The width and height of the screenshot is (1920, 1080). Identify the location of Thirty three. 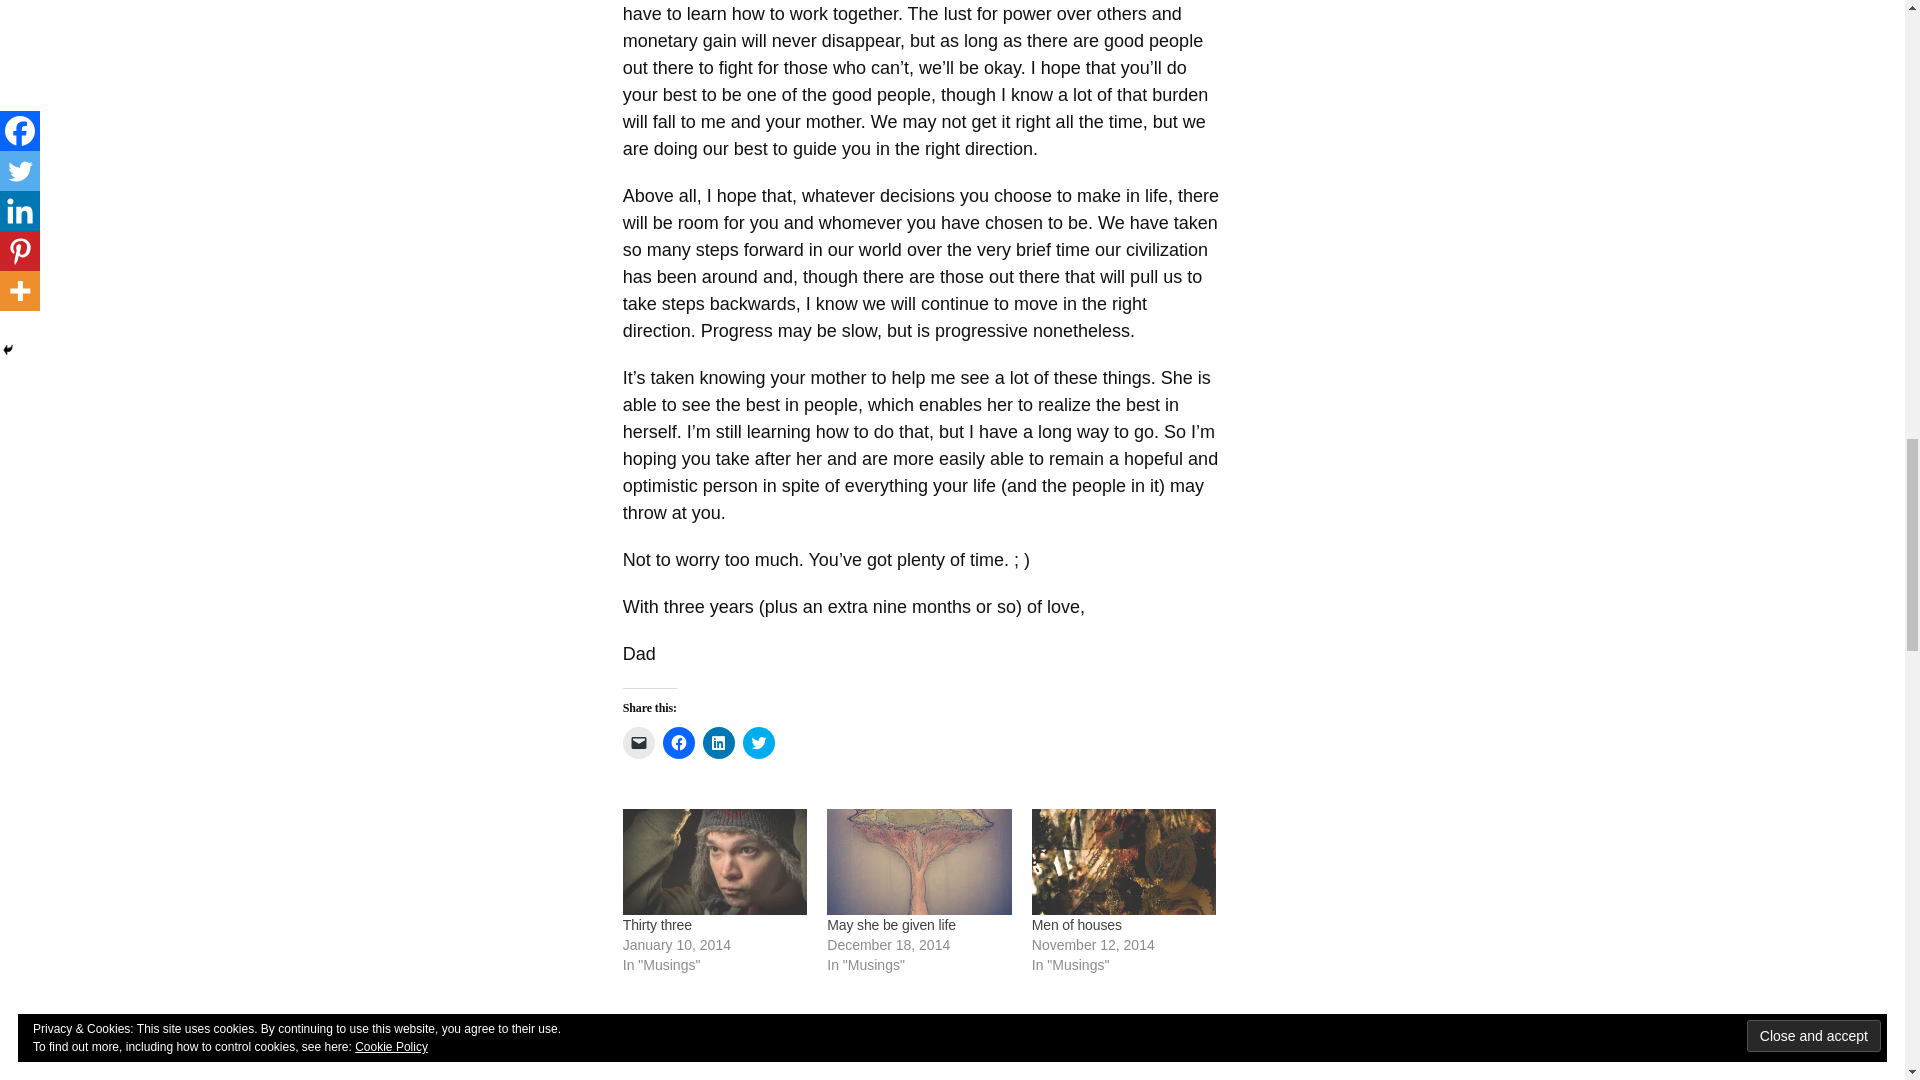
(656, 924).